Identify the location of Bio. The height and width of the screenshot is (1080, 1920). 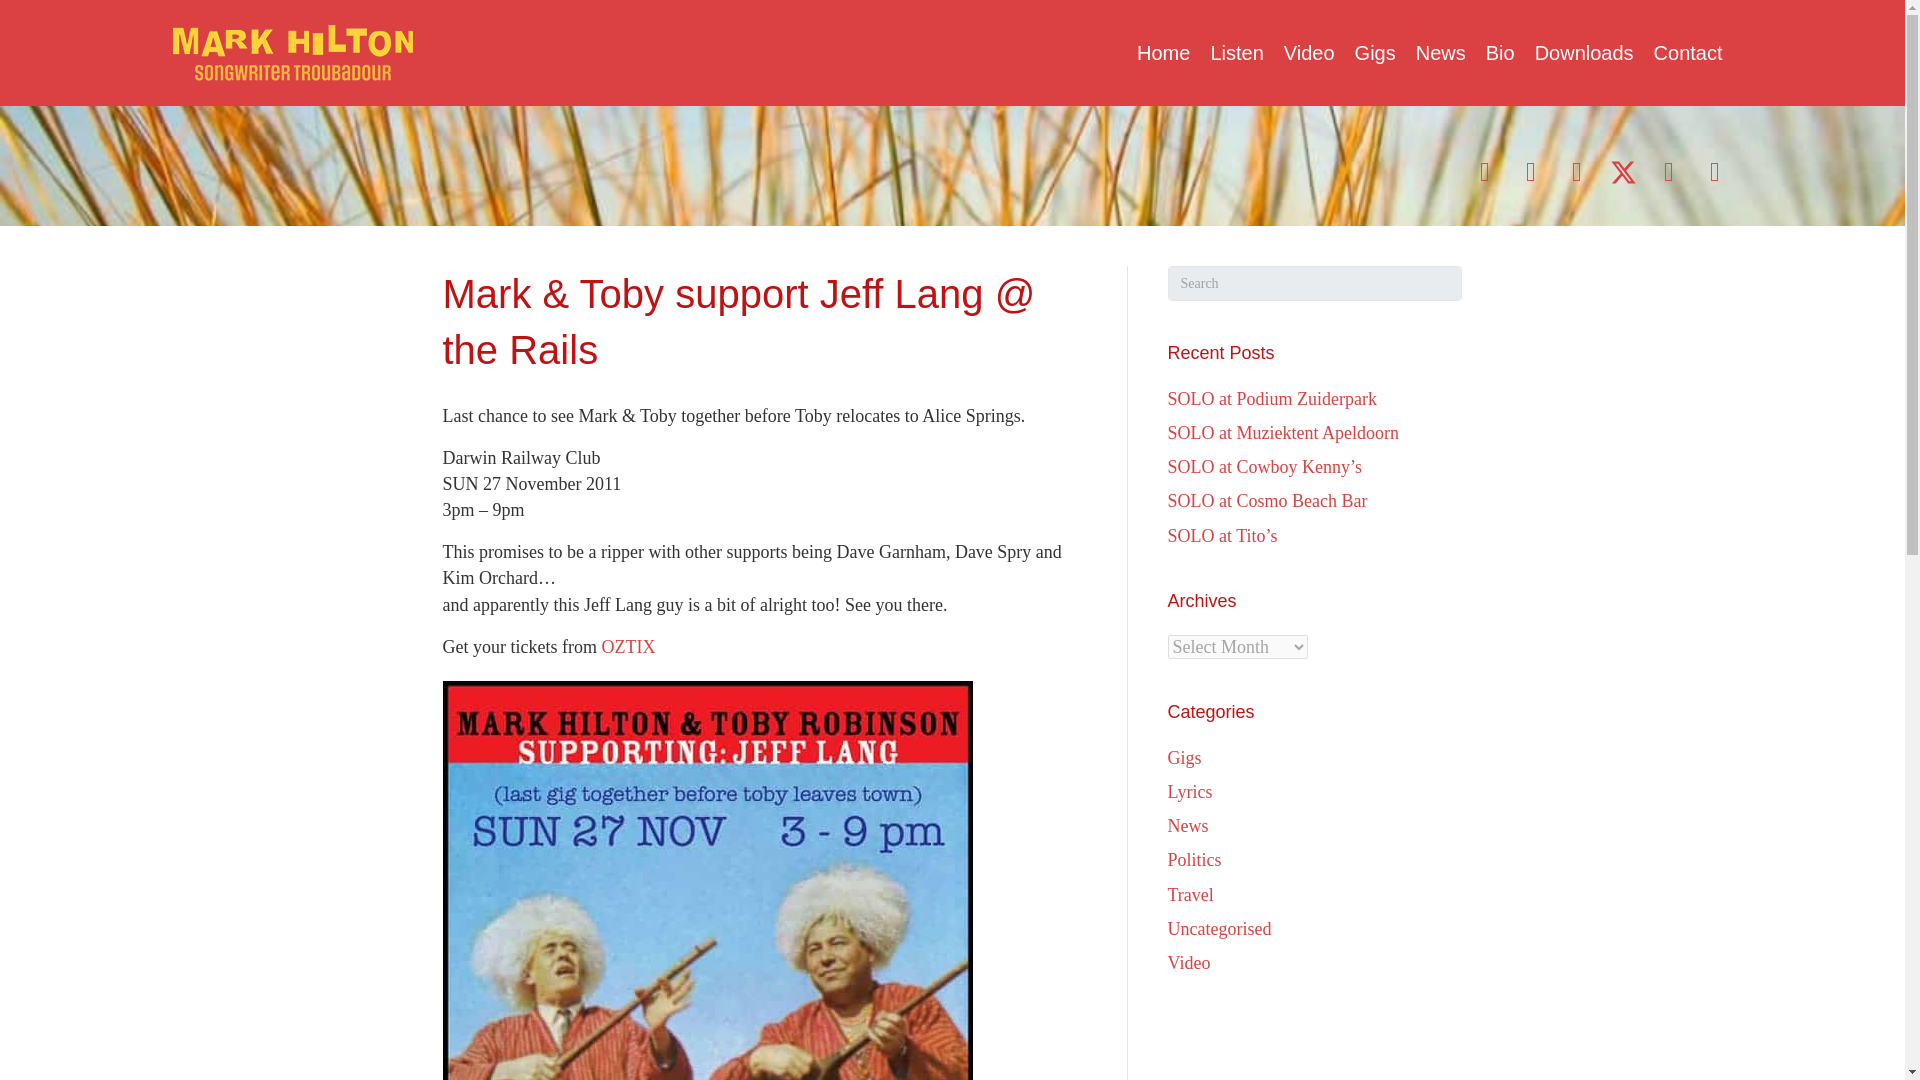
(1500, 52).